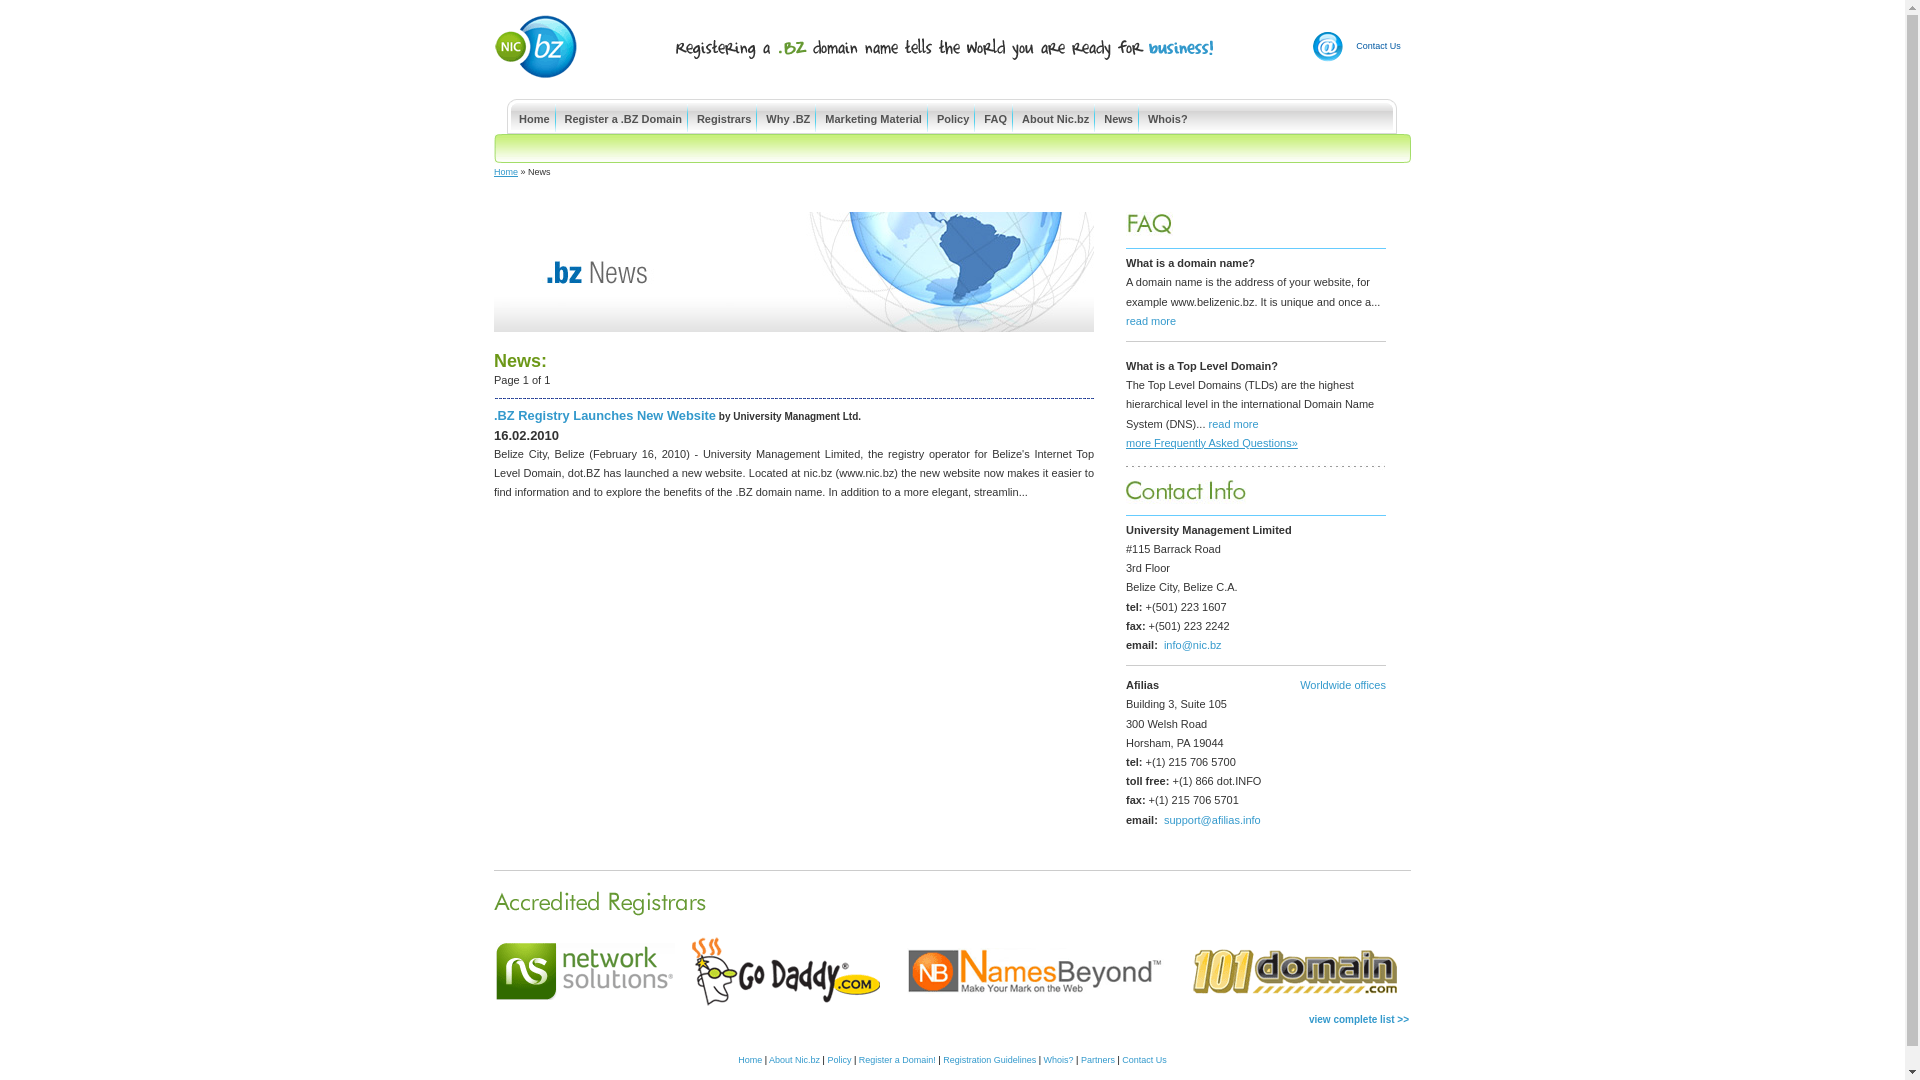 The height and width of the screenshot is (1080, 1920). I want to click on Register a .BZ Domain, so click(624, 118).